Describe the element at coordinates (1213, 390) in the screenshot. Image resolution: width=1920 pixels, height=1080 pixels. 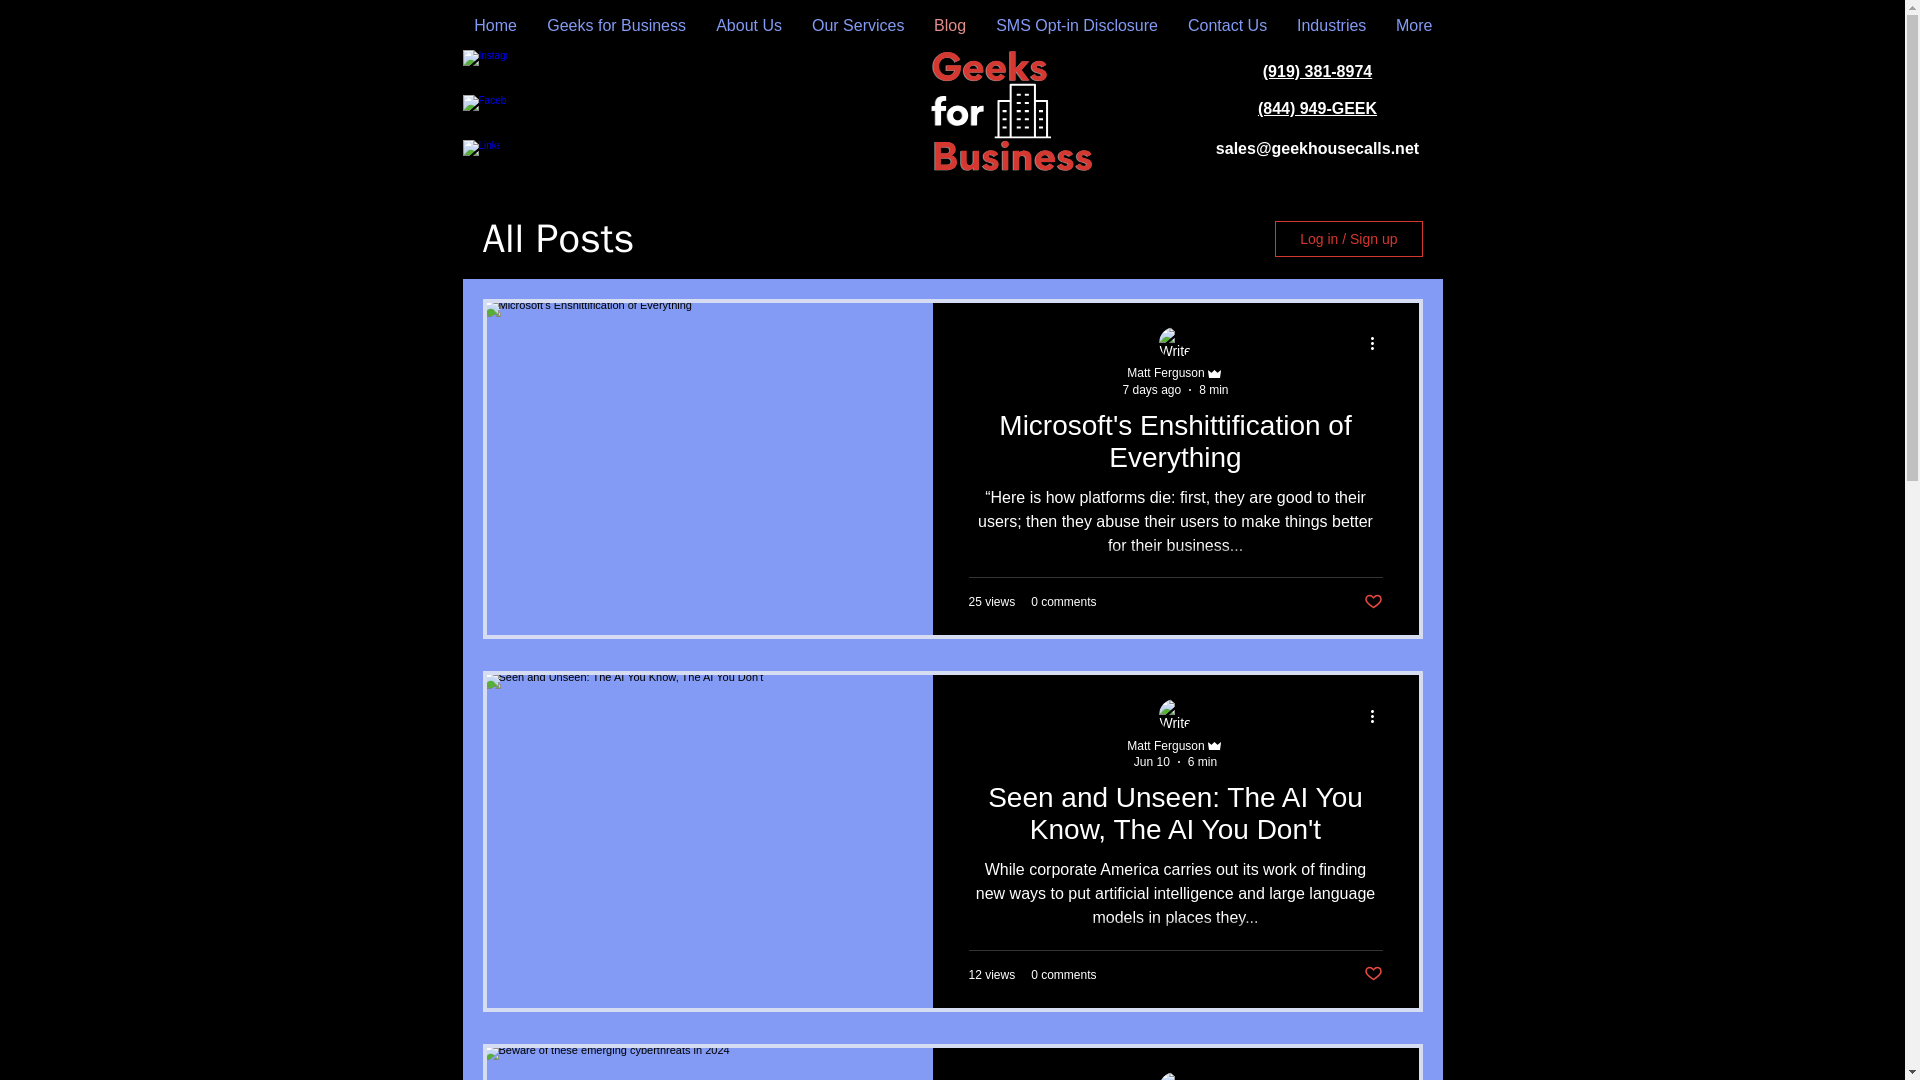
I see `8 min` at that location.